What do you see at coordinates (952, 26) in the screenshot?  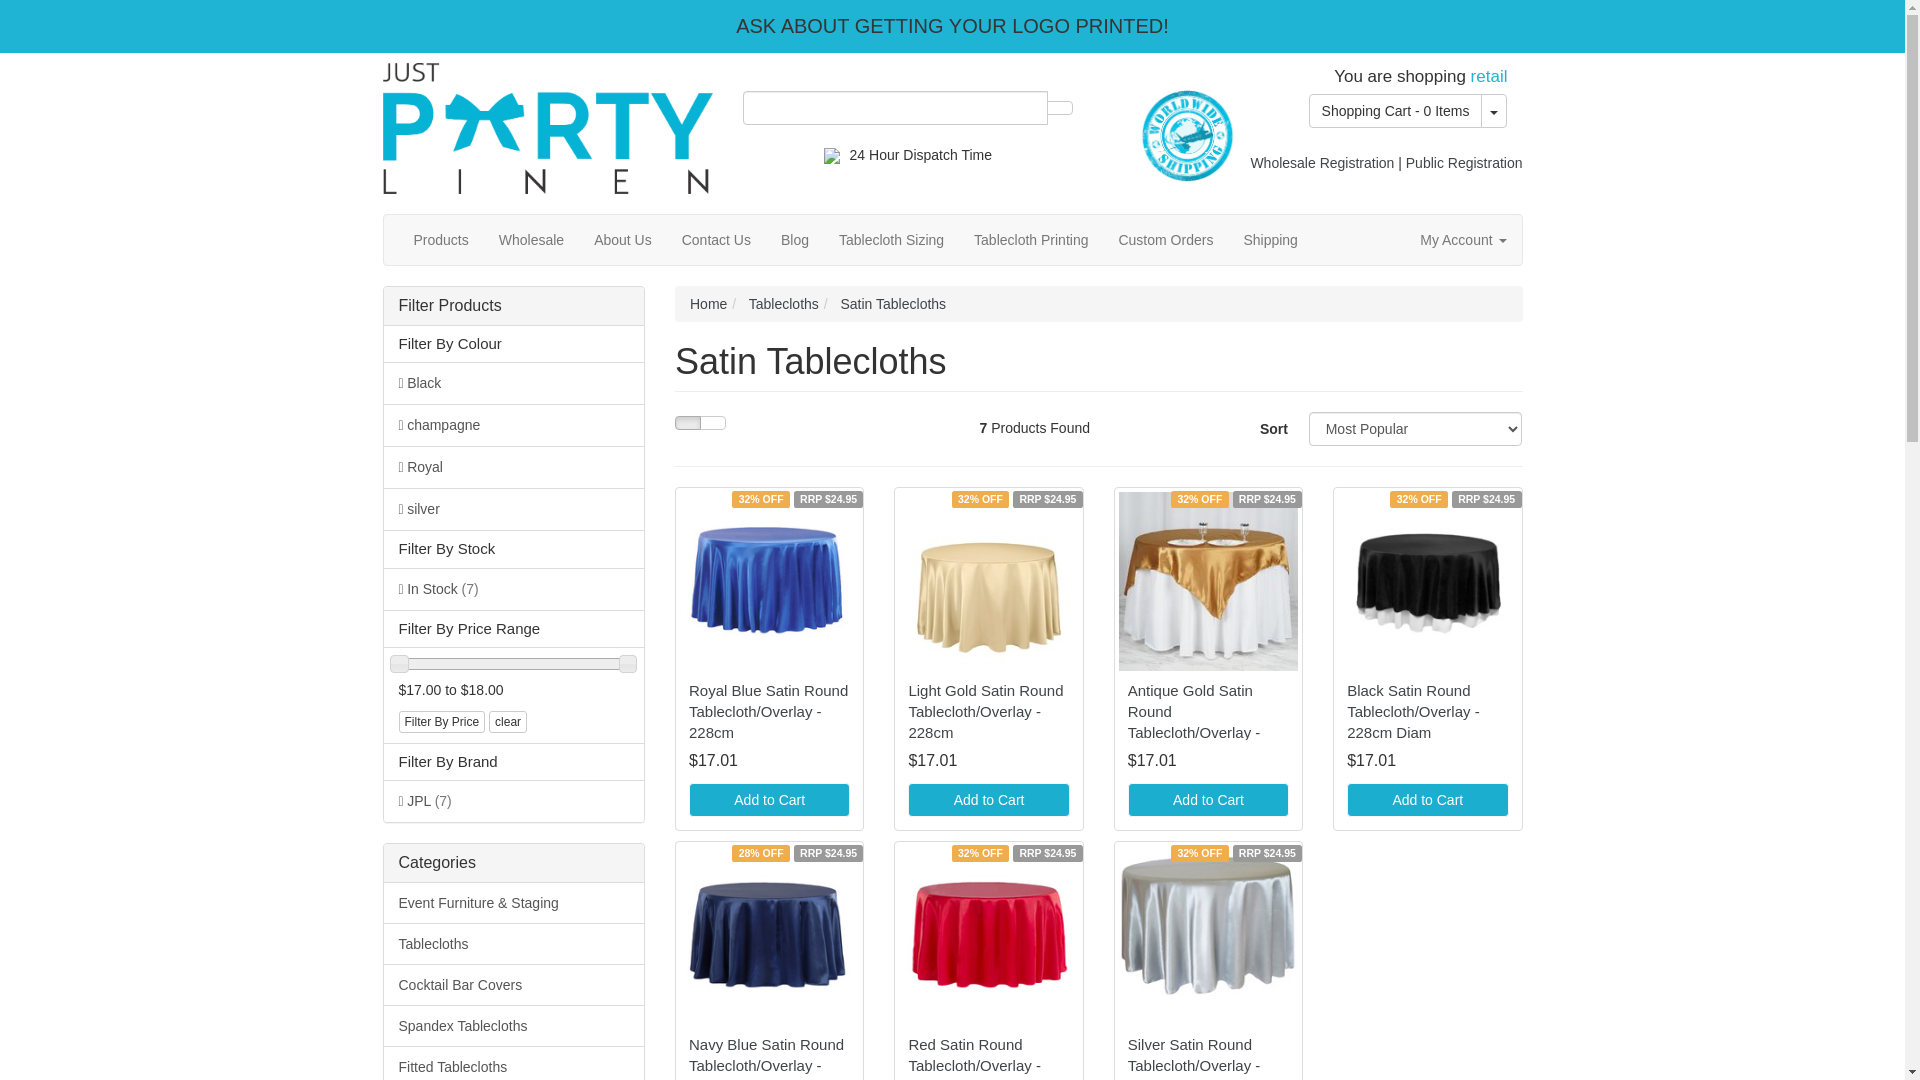 I see `ASK ABOUT GETTING YOUR LOGO PRINTED!` at bounding box center [952, 26].